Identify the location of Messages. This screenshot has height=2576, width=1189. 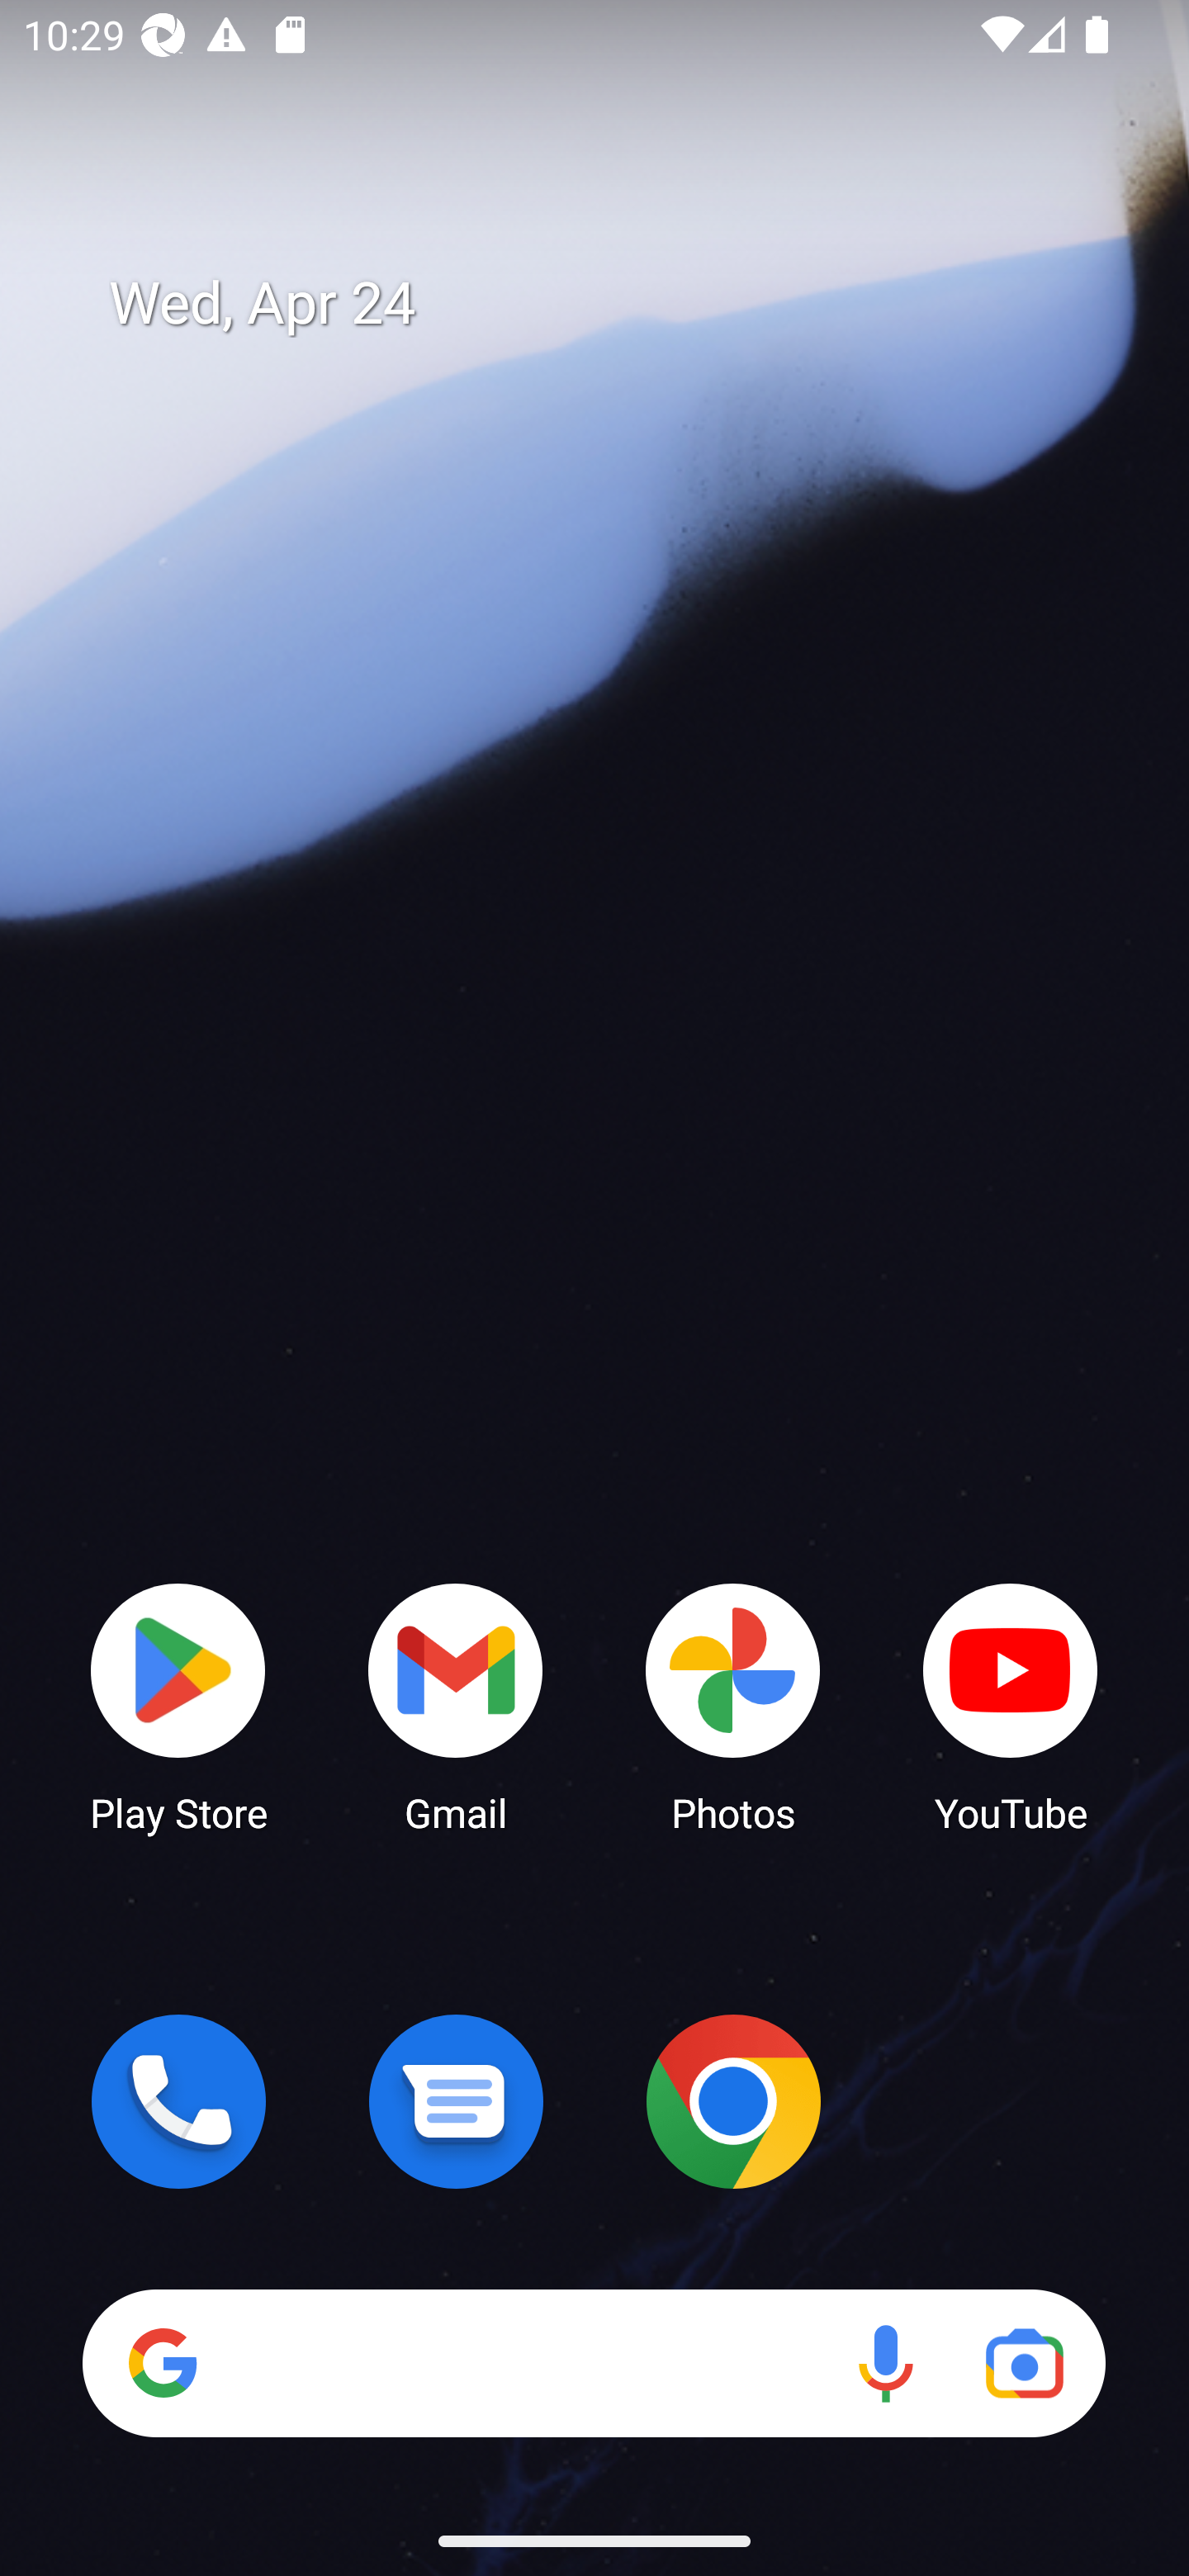
(456, 2101).